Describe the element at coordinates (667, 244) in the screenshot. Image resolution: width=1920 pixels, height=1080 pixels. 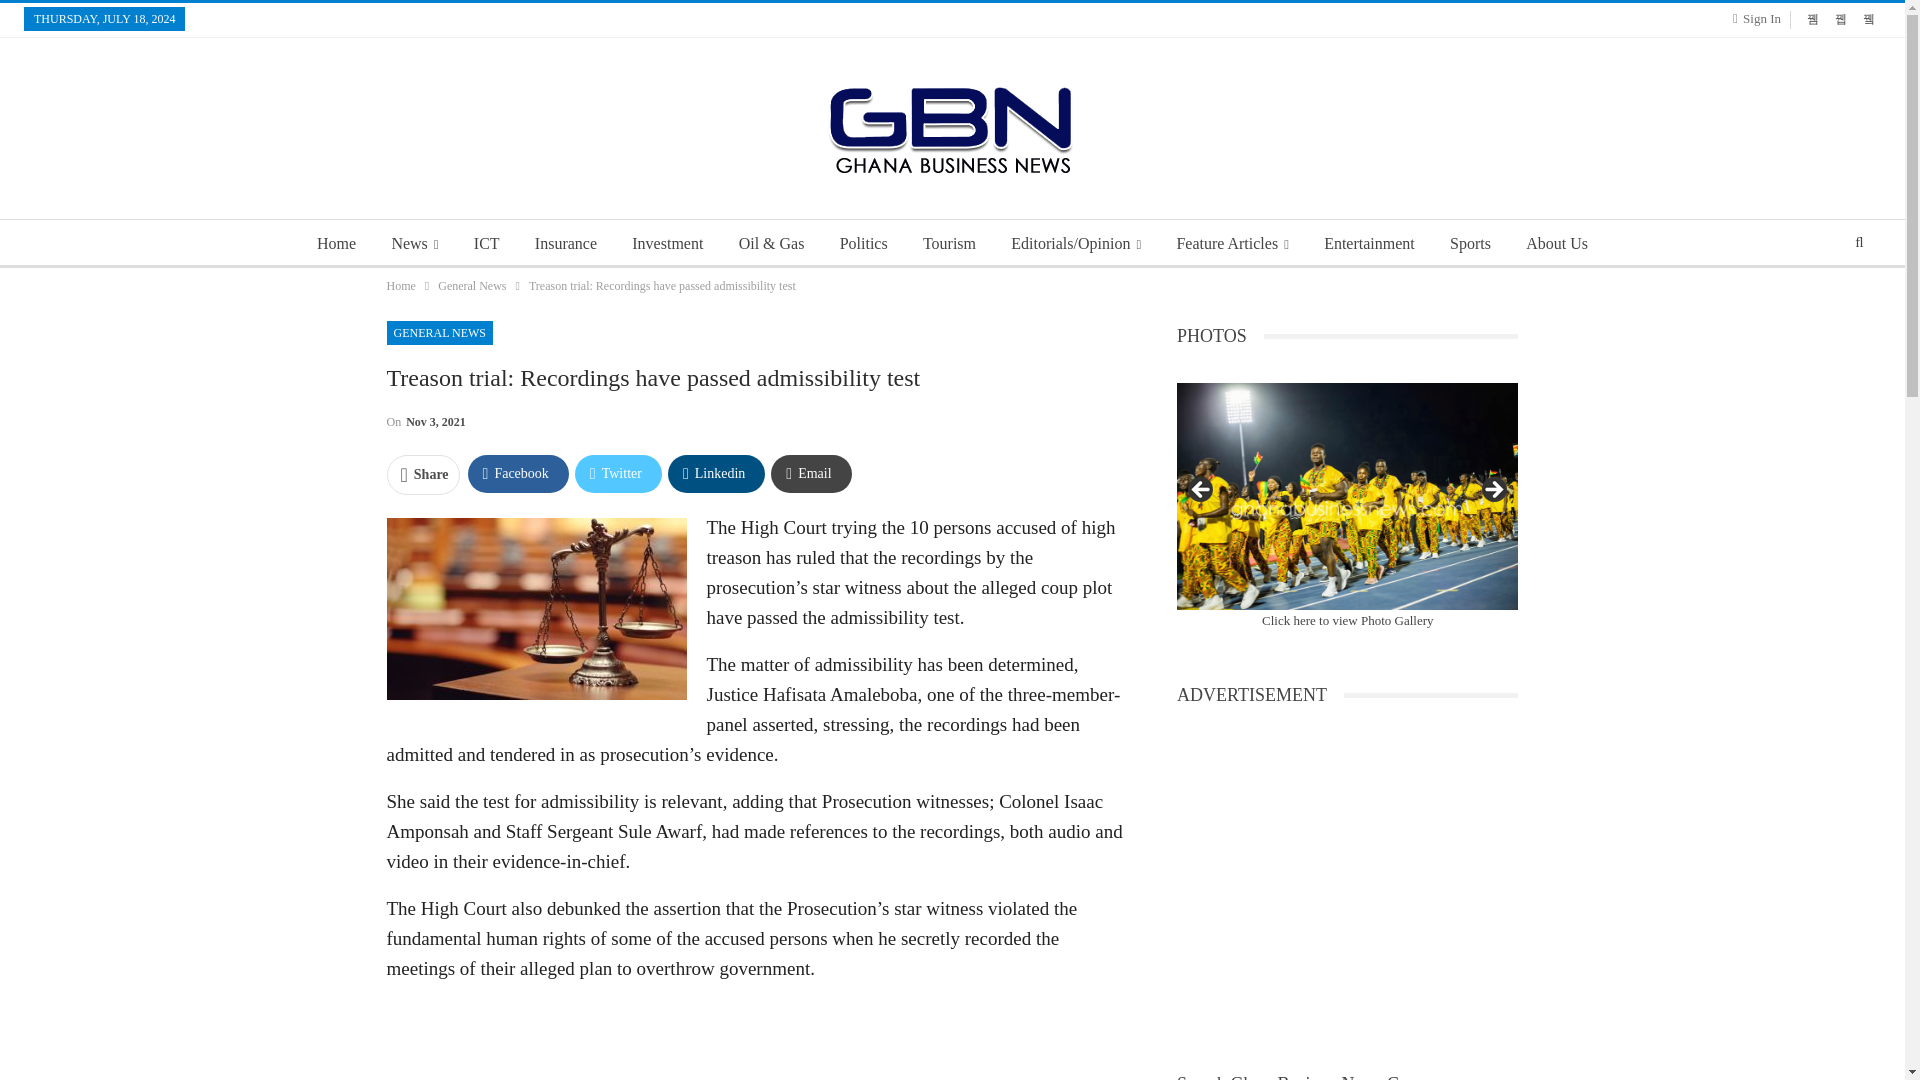
I see `Investment` at that location.